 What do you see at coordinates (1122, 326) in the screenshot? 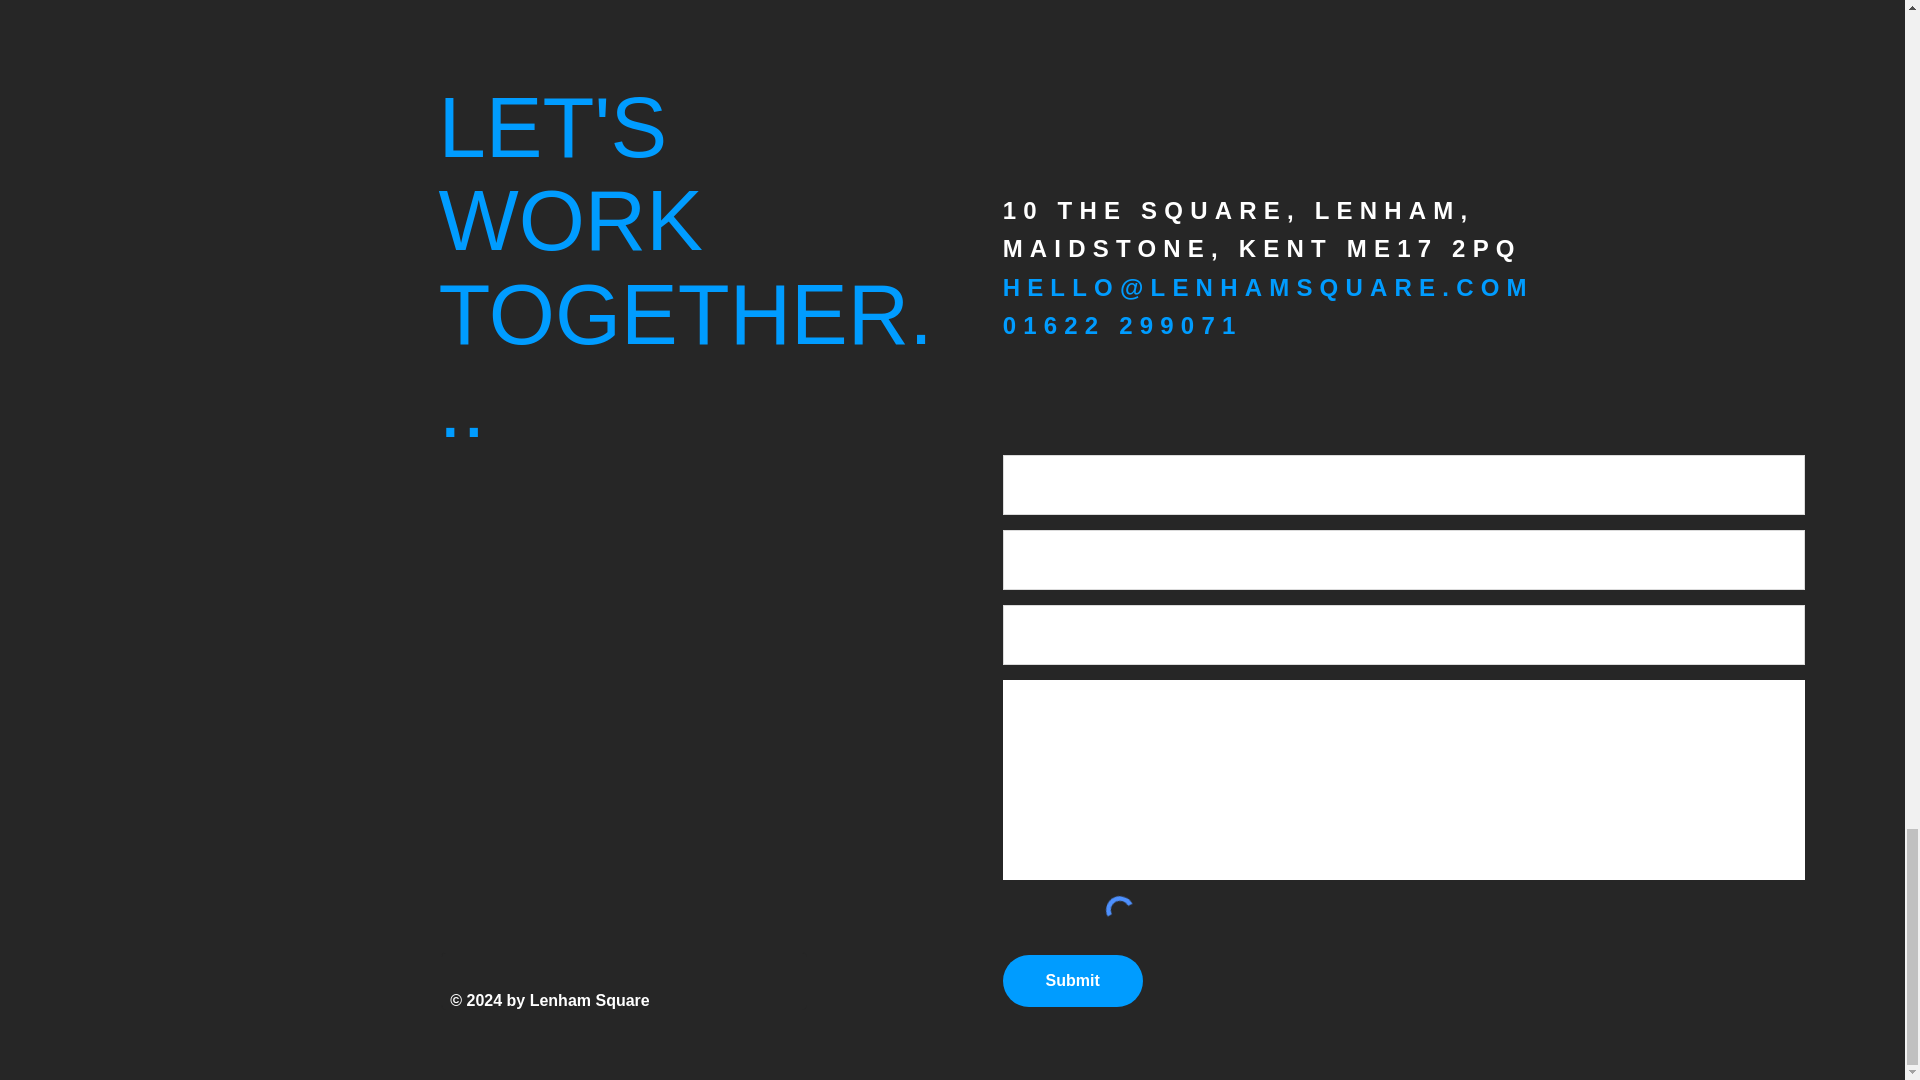
I see `01622 299071` at bounding box center [1122, 326].